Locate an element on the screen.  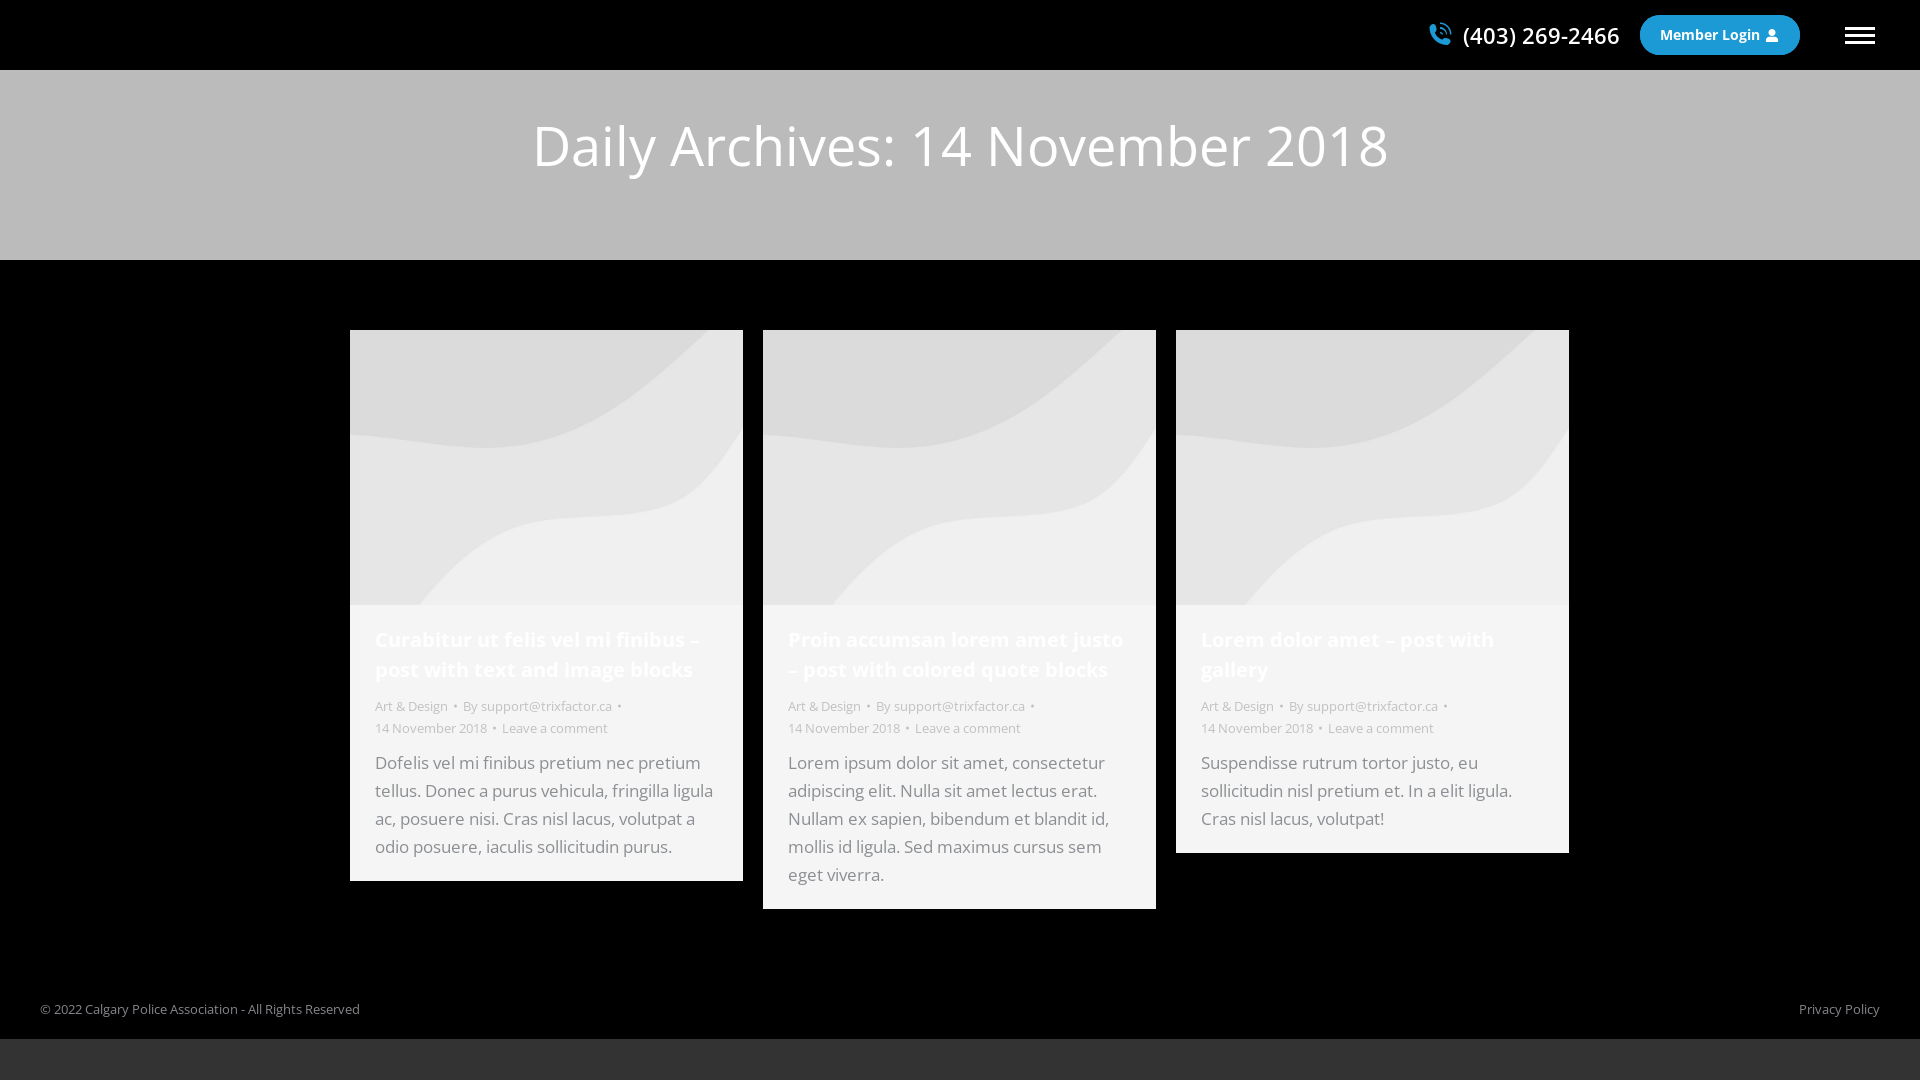
Leave a comment is located at coordinates (968, 728).